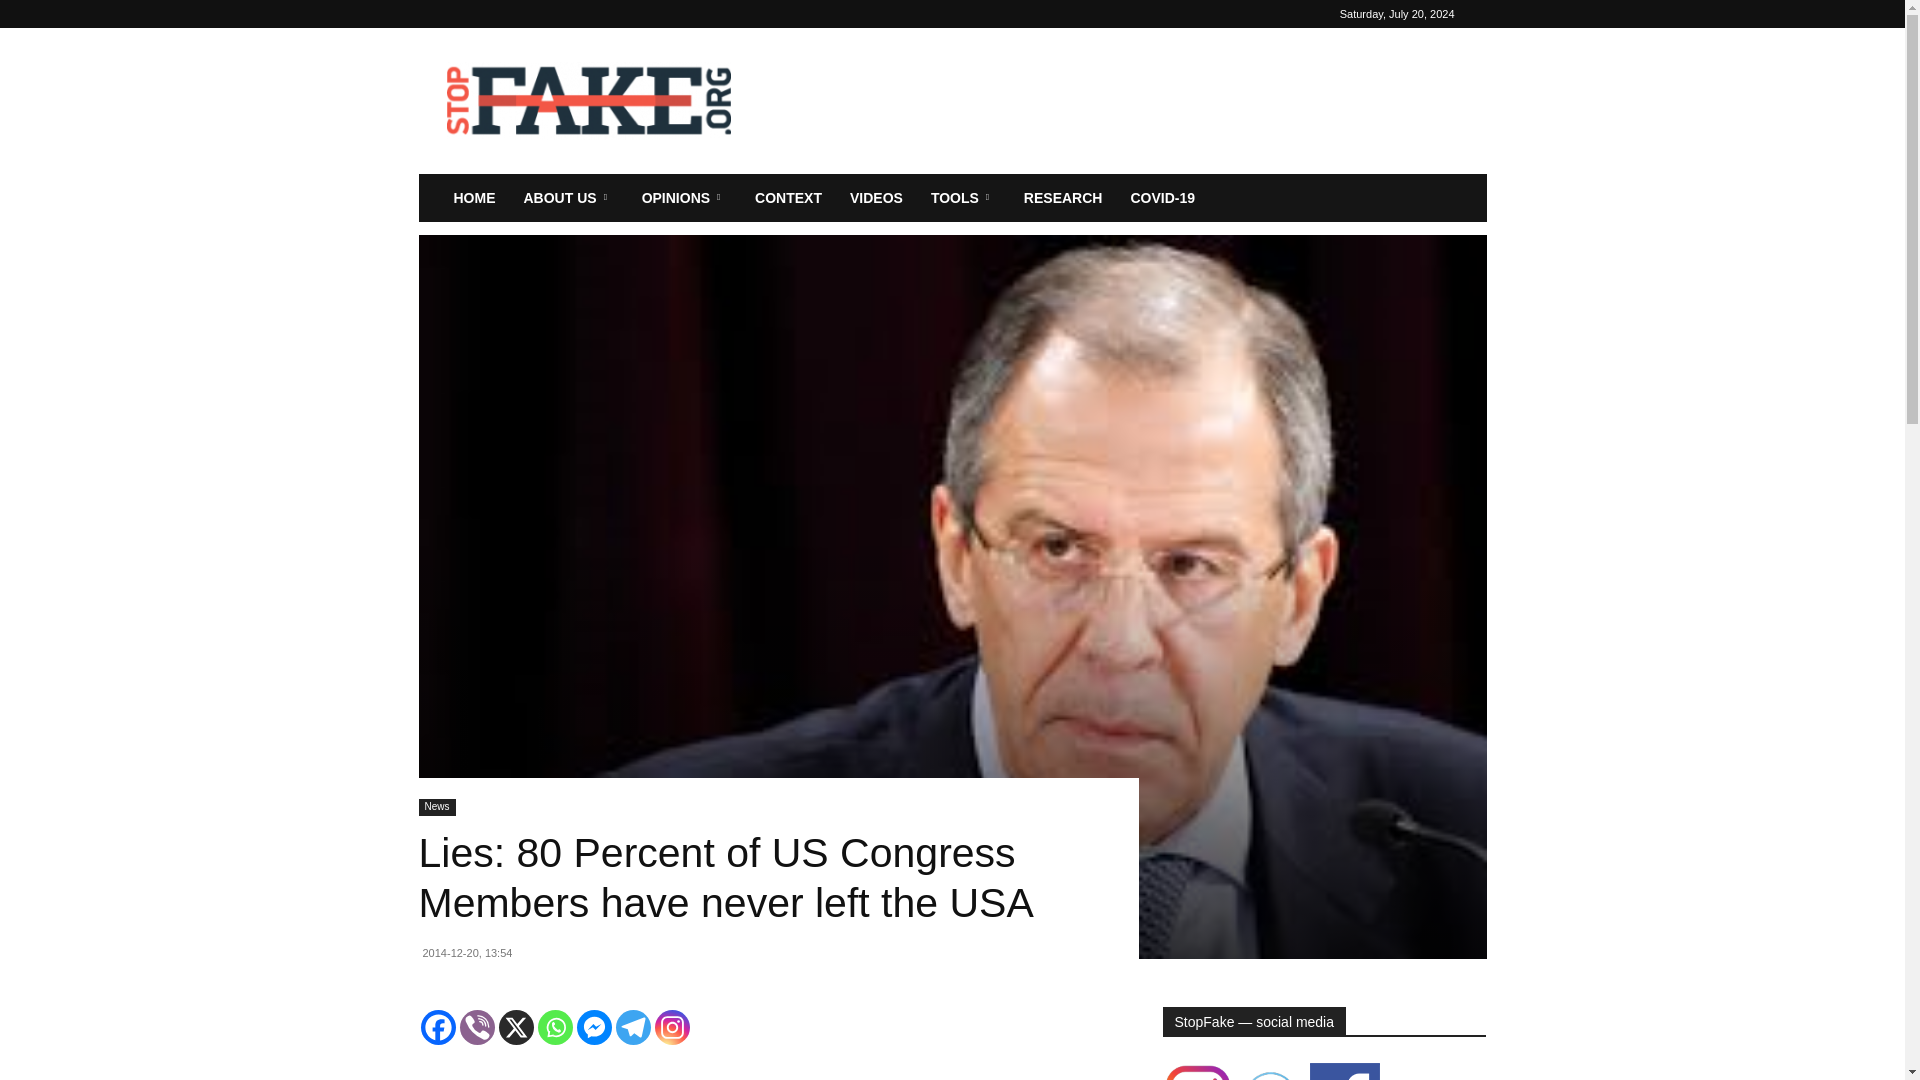 The height and width of the screenshot is (1080, 1920). Describe the element at coordinates (515, 1027) in the screenshot. I see `X` at that location.